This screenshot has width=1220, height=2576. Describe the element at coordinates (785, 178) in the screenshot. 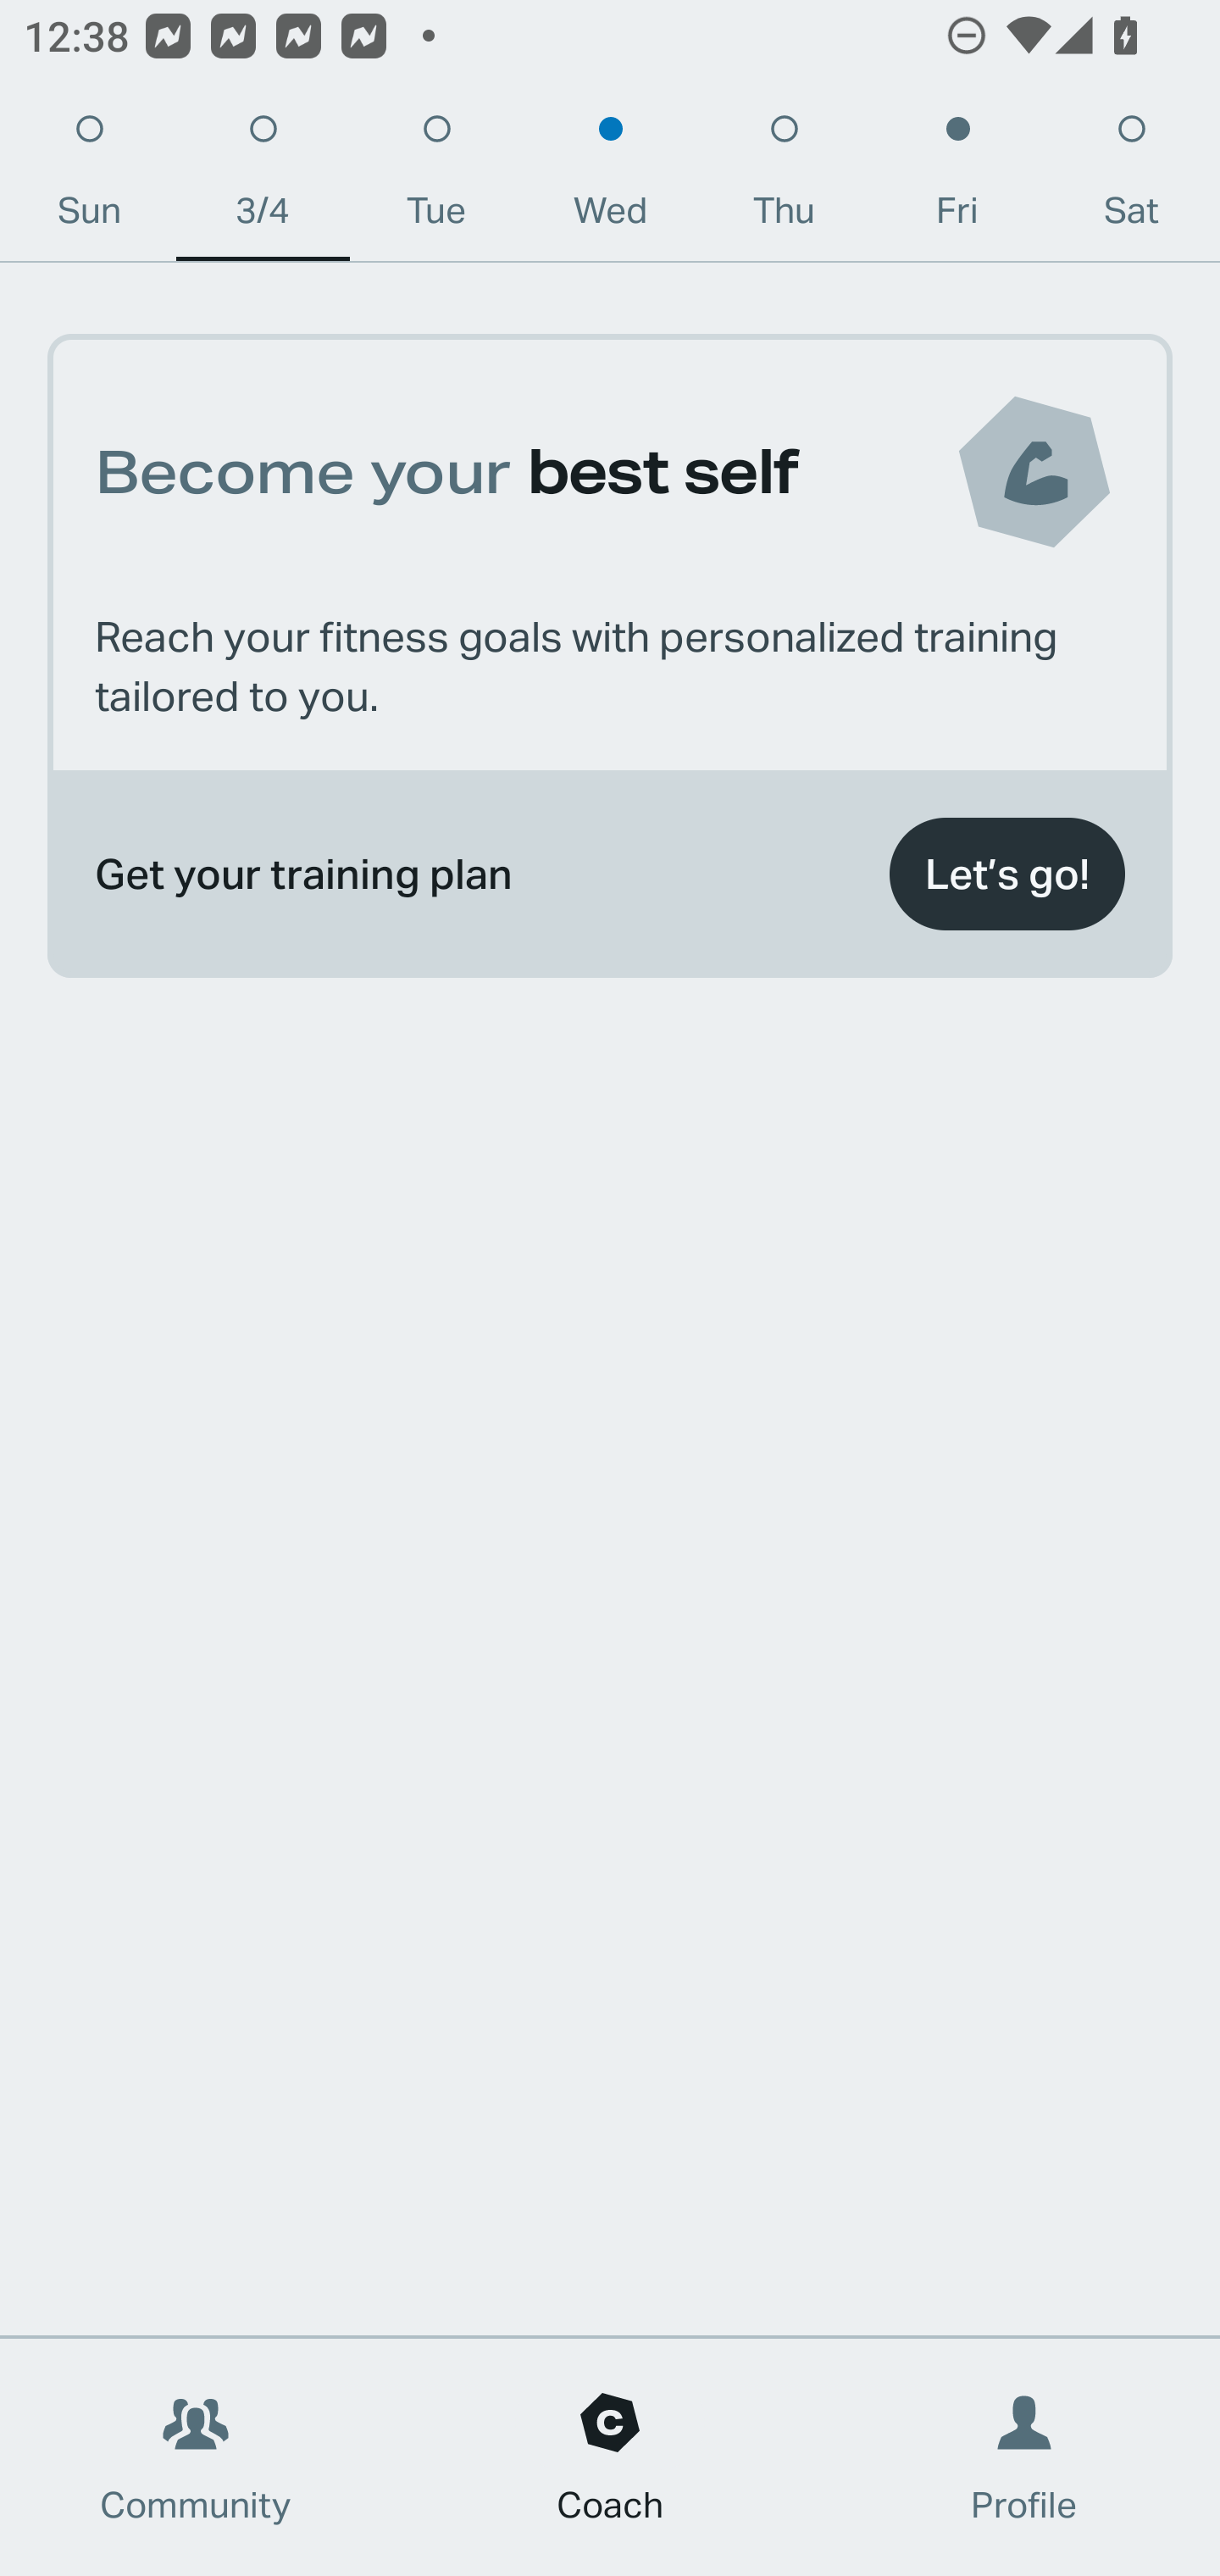

I see `Thu` at that location.